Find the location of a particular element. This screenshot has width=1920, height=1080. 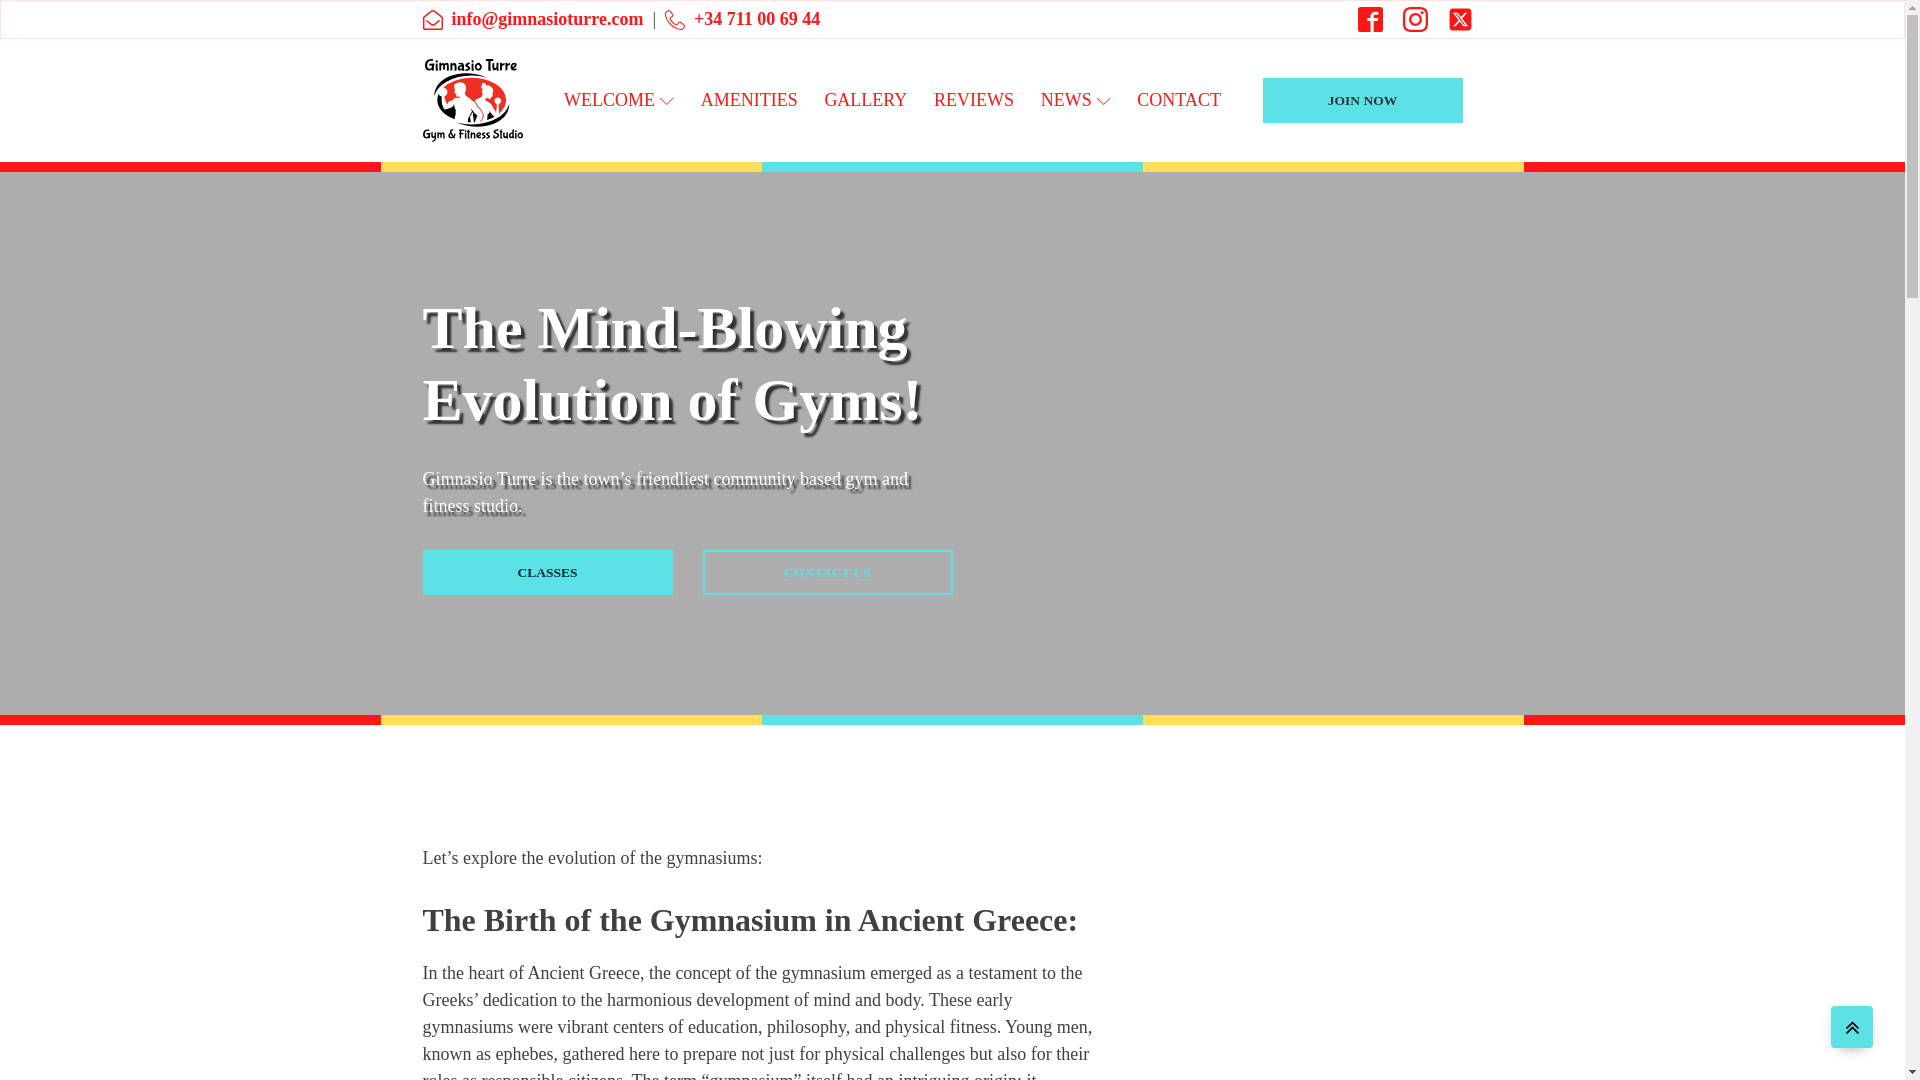

CONTACT US is located at coordinates (827, 572).